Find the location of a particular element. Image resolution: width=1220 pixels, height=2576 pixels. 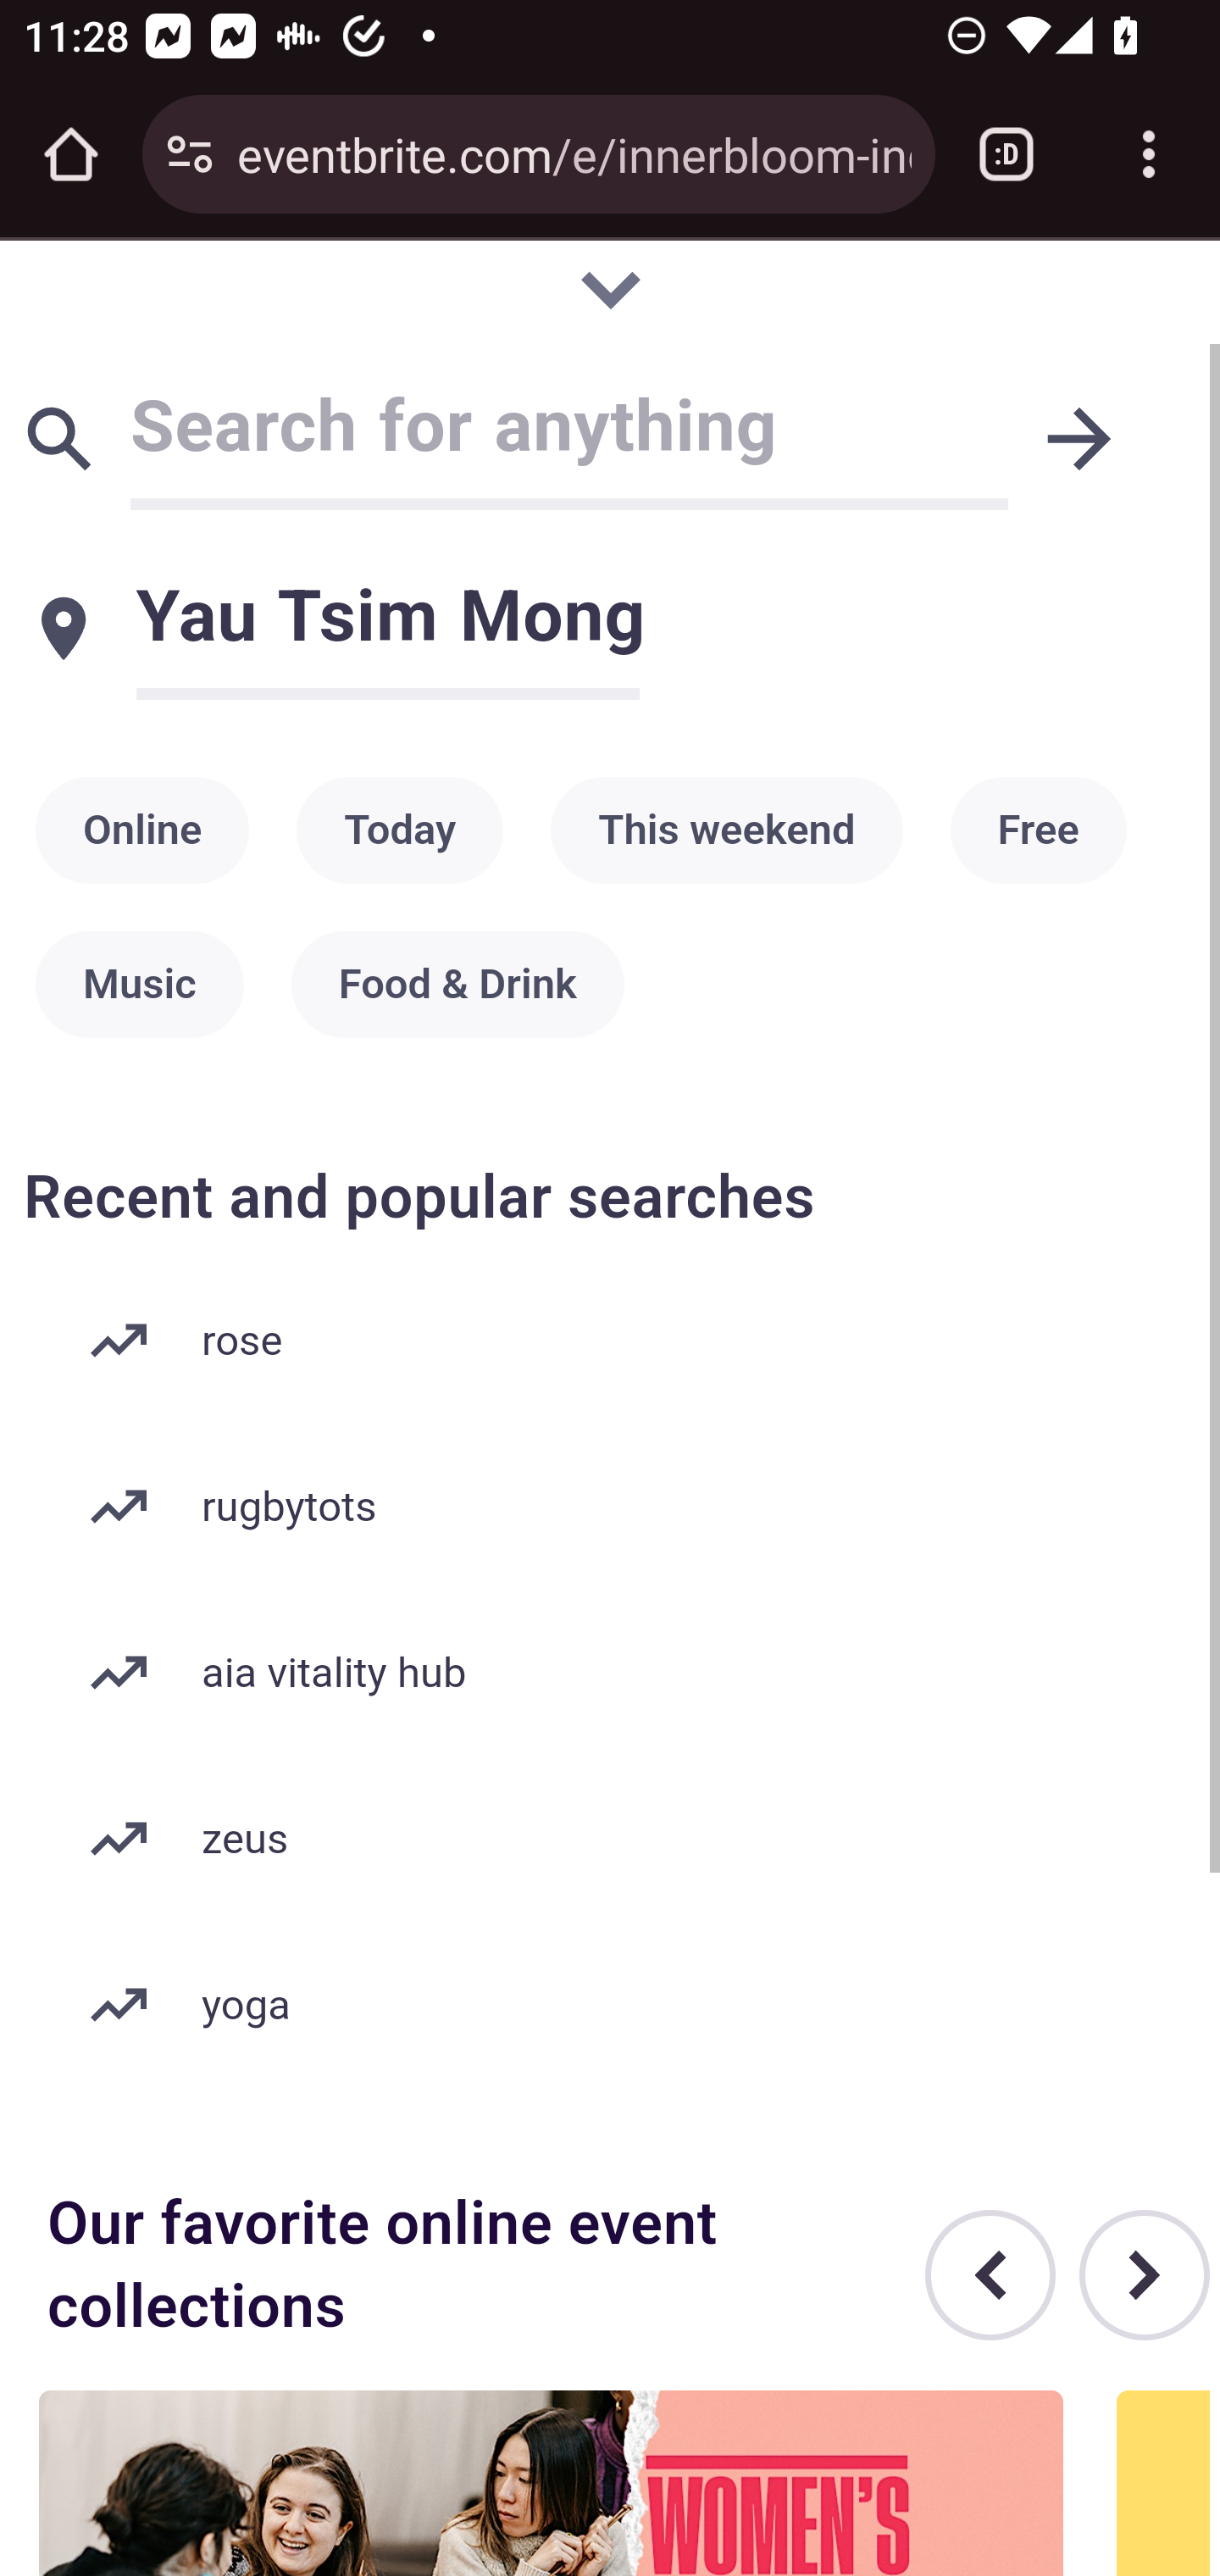

Free is located at coordinates (1039, 832).